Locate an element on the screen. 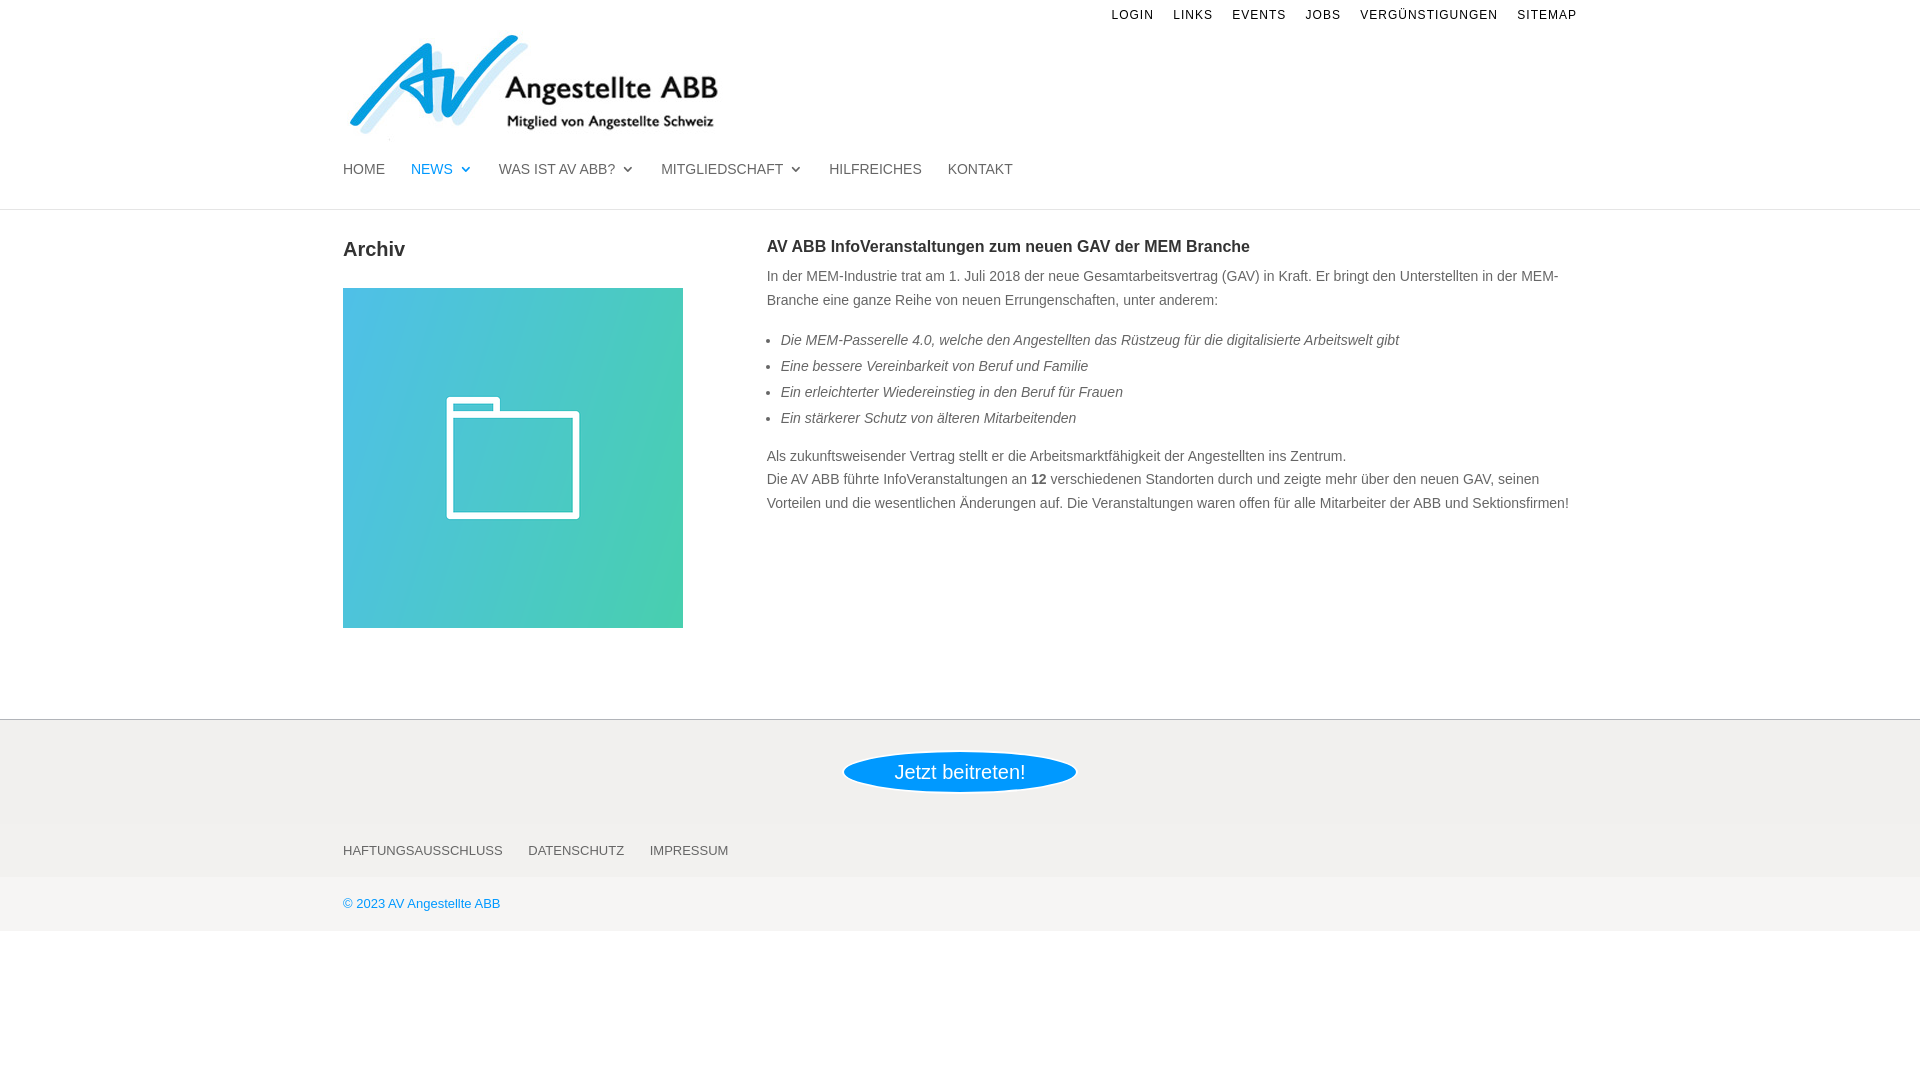 Image resolution: width=1920 pixels, height=1080 pixels. HILFREICHES is located at coordinates (876, 186).